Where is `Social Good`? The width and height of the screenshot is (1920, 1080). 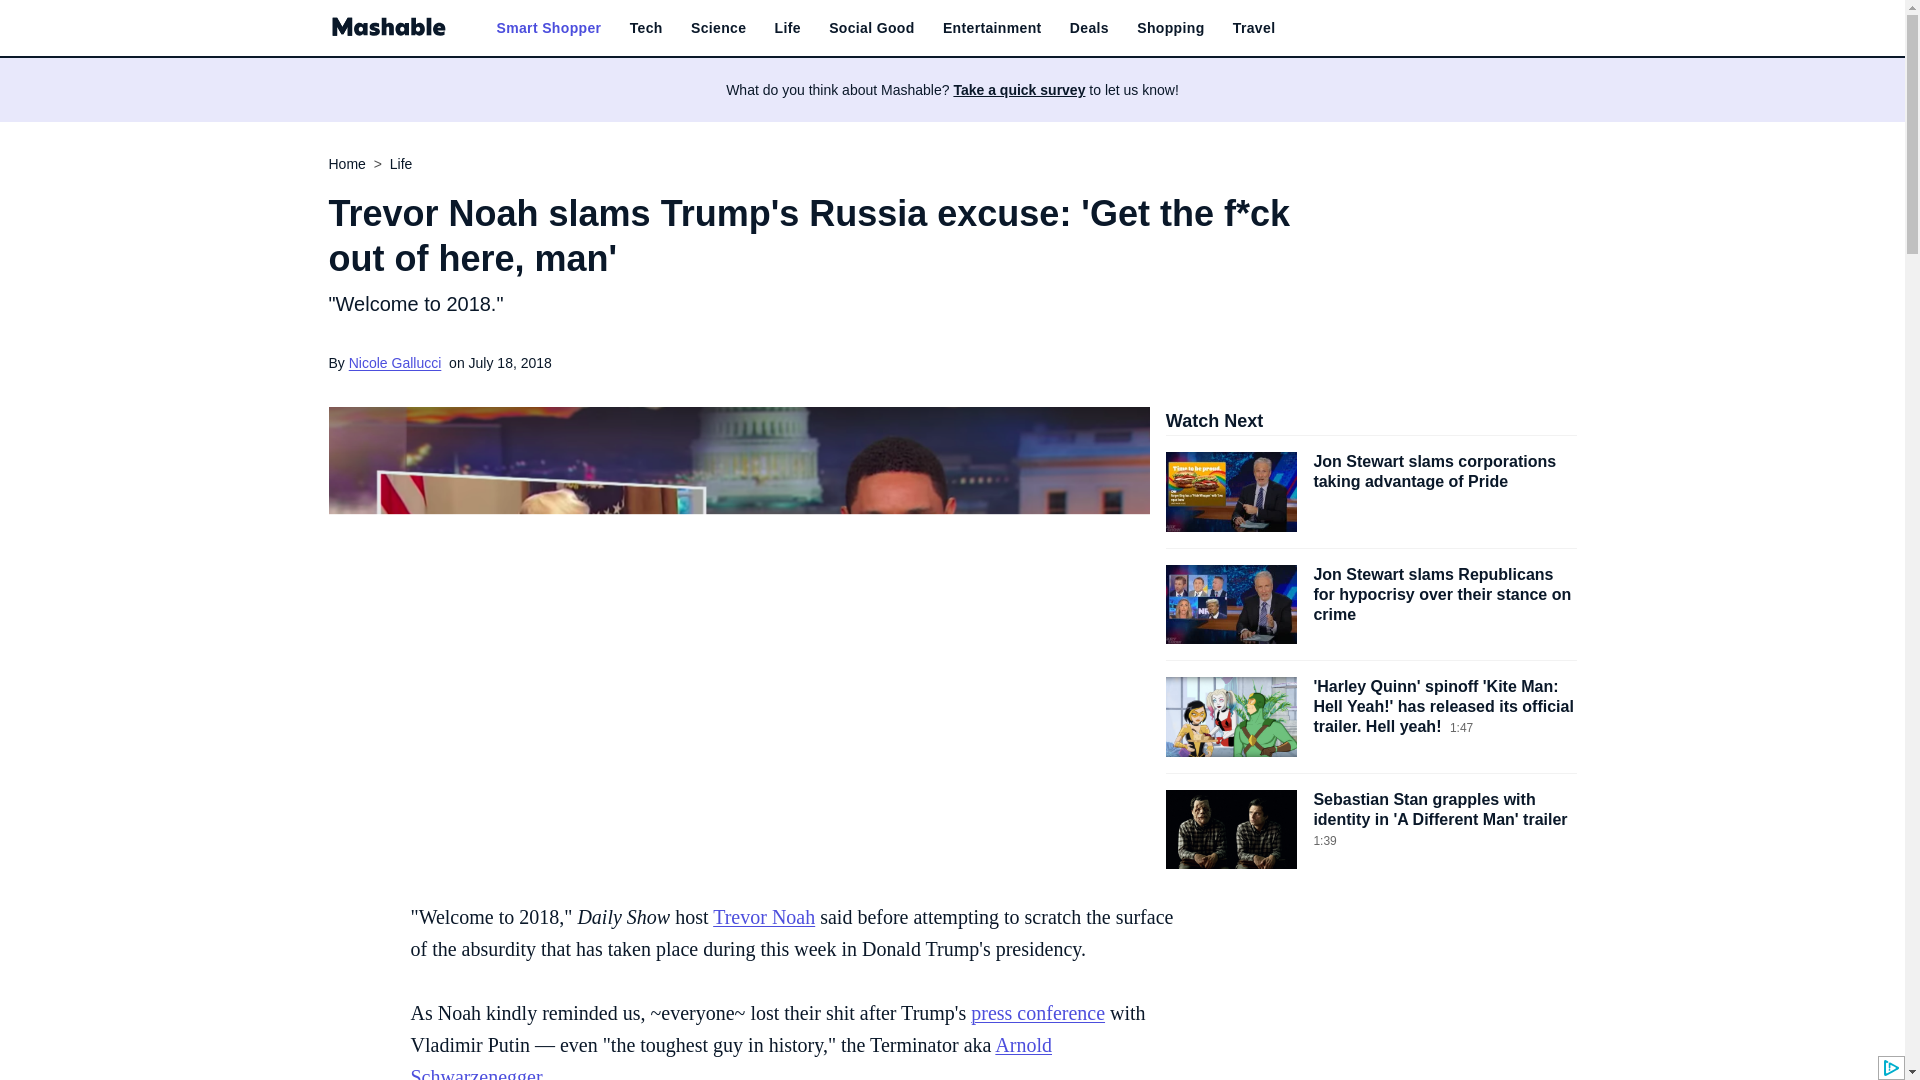
Social Good is located at coordinates (872, 28).